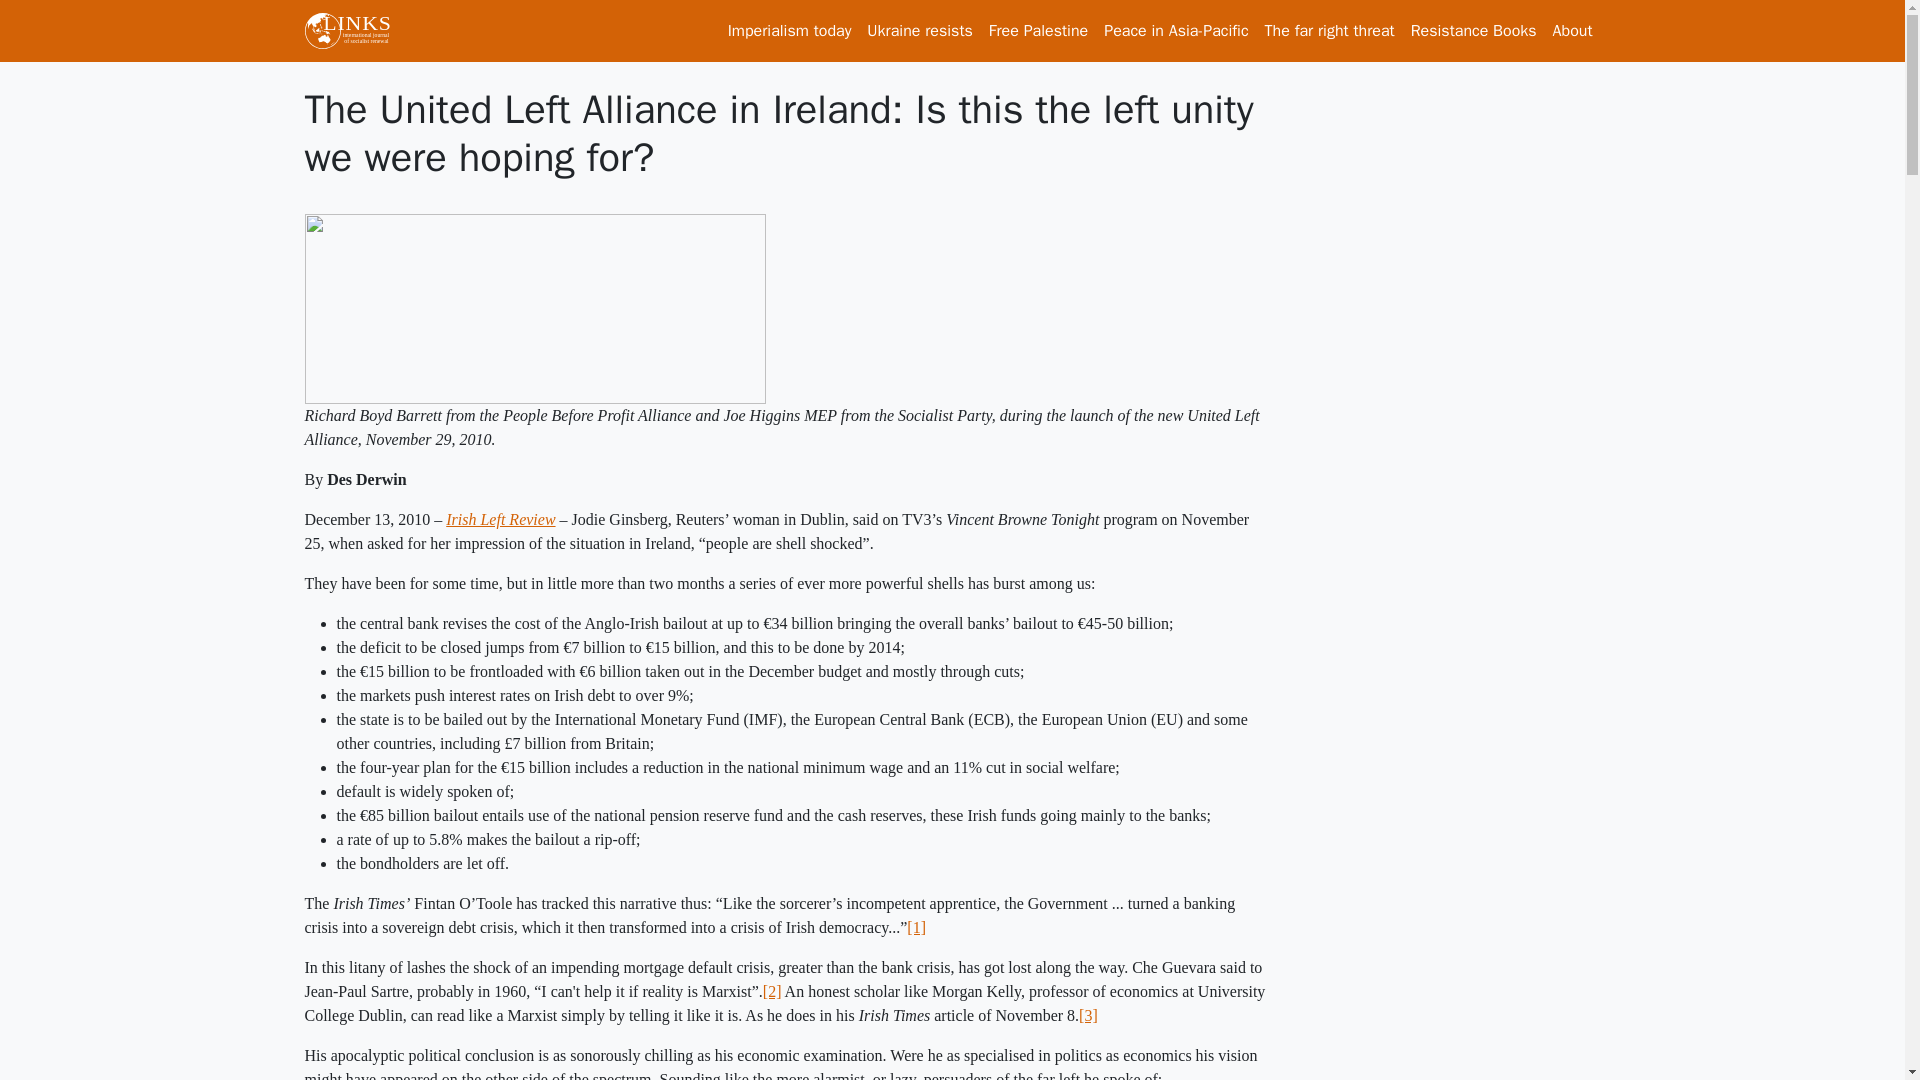  I want to click on Peace in Asia-Pacific, so click(1176, 30).